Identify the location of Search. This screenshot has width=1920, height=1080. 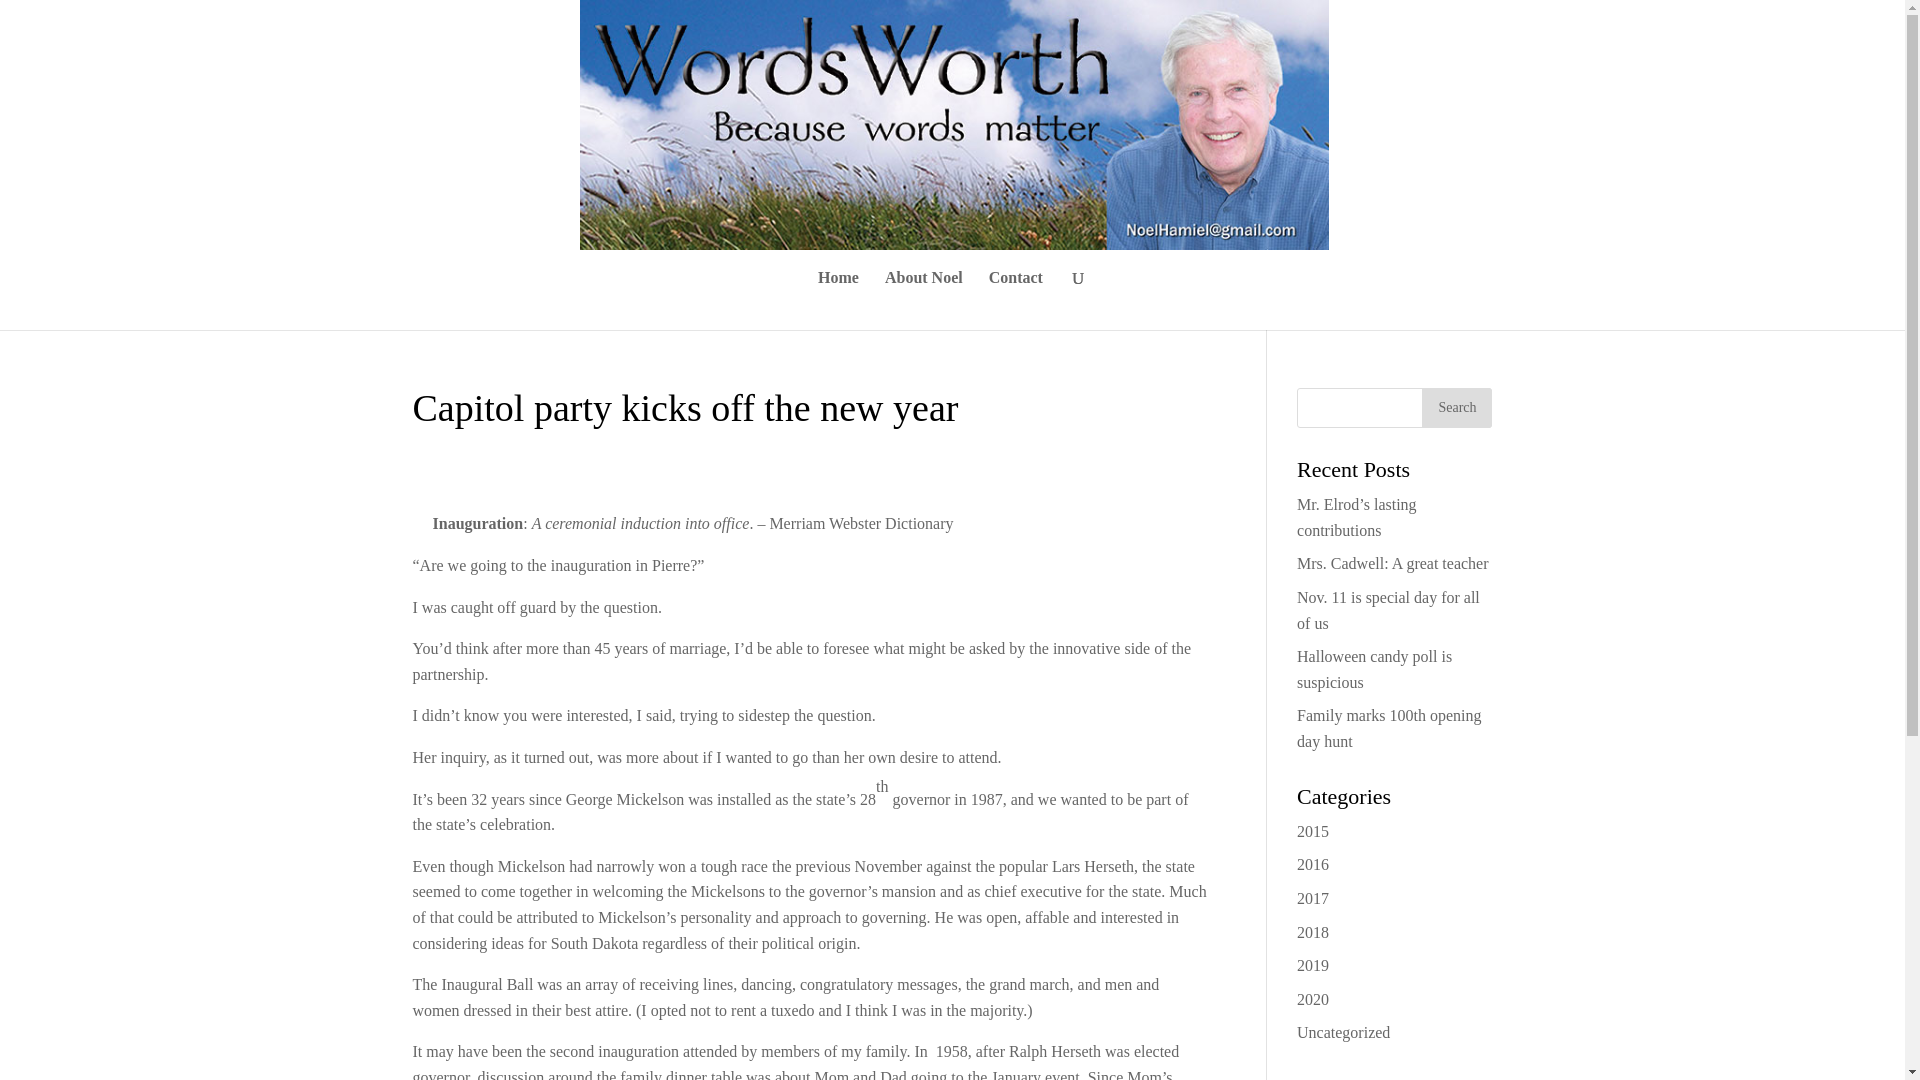
(1456, 407).